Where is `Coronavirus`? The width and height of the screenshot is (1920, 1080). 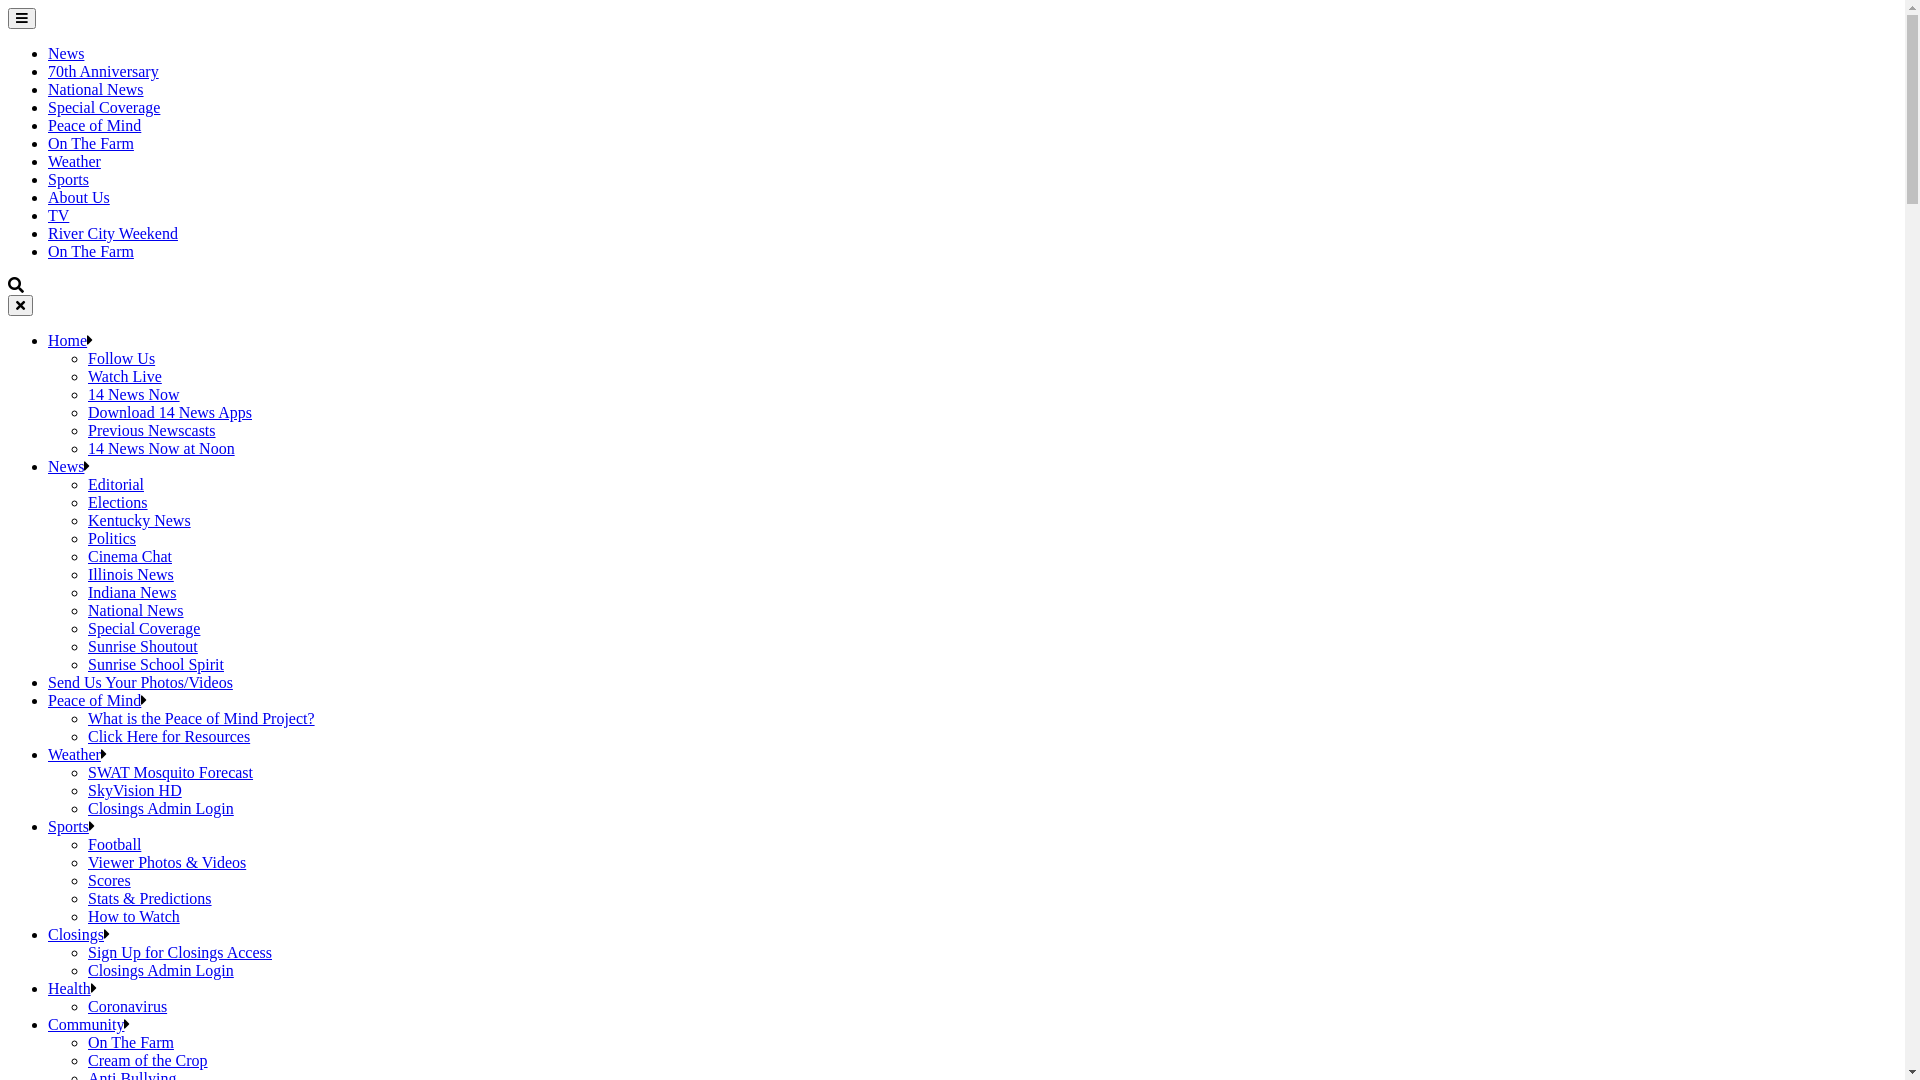 Coronavirus is located at coordinates (128, 1006).